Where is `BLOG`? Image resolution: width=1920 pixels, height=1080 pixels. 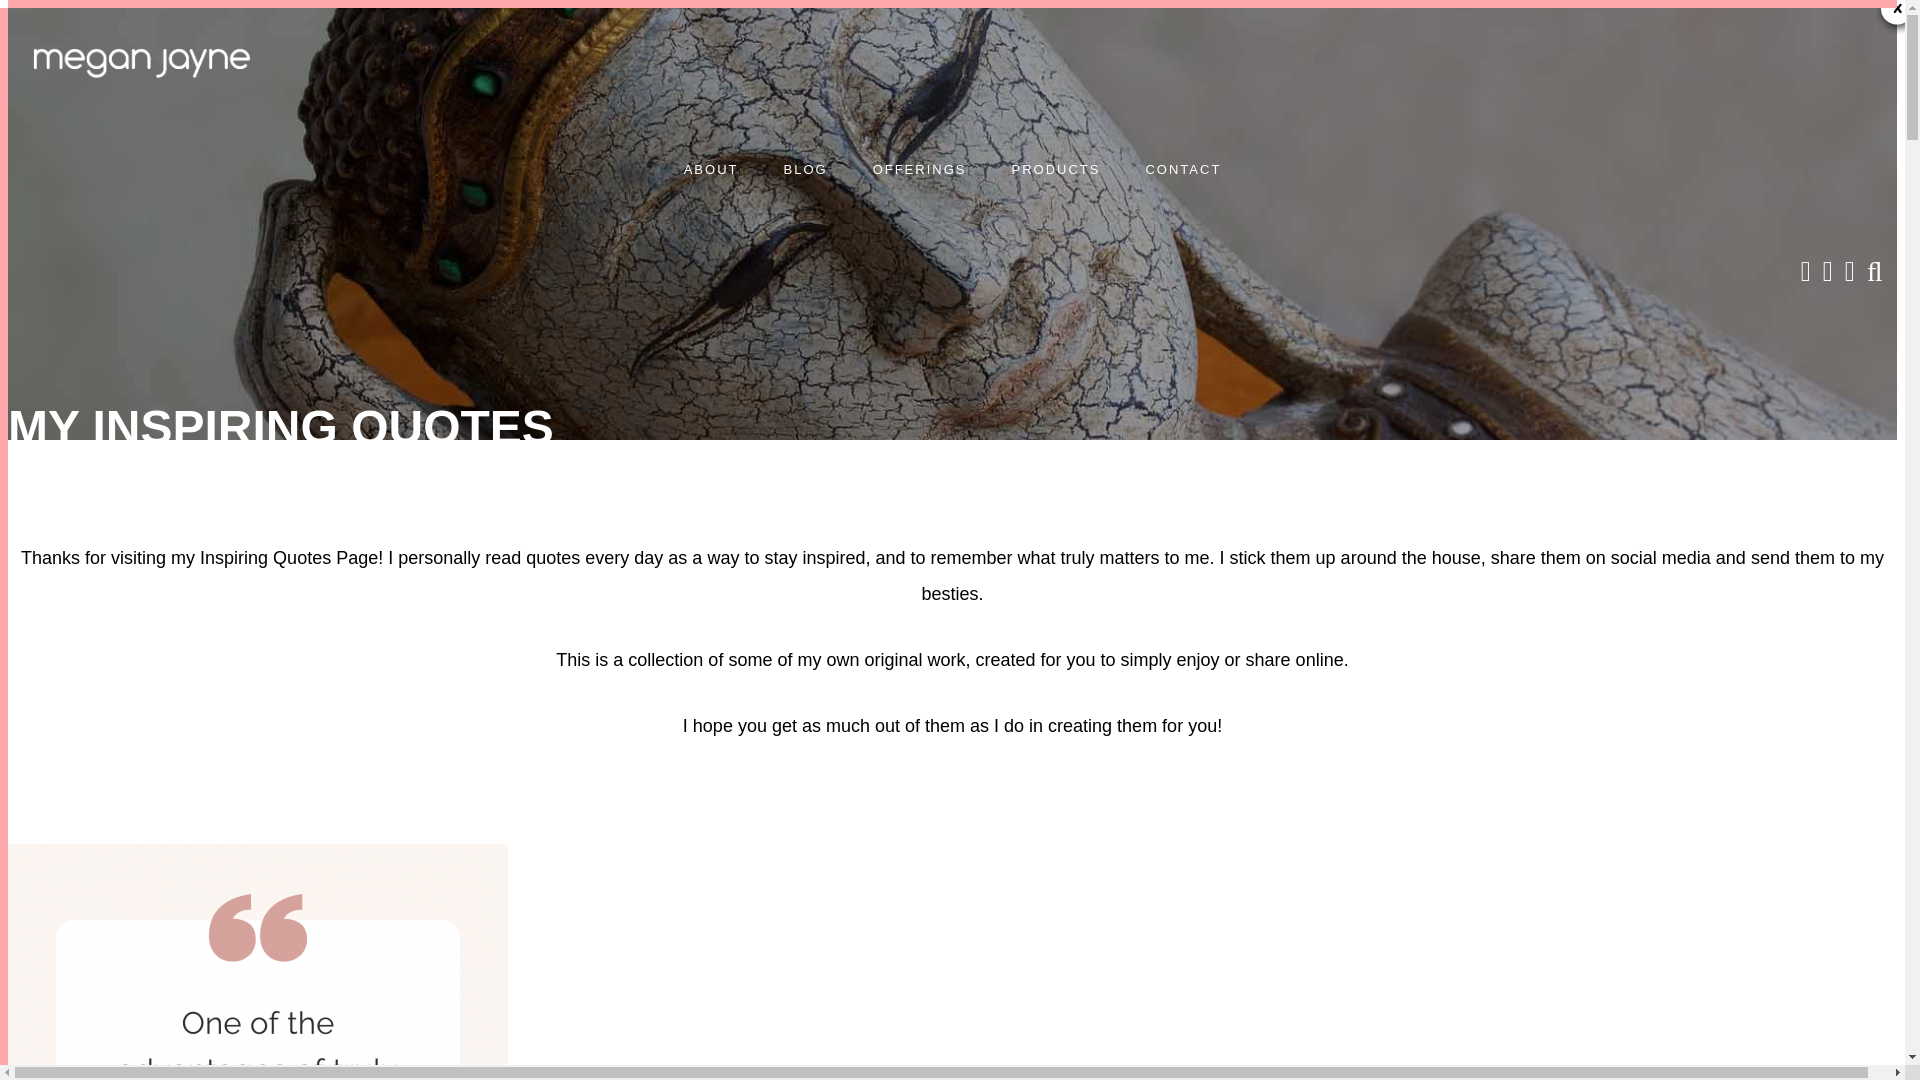 BLOG is located at coordinates (804, 169).